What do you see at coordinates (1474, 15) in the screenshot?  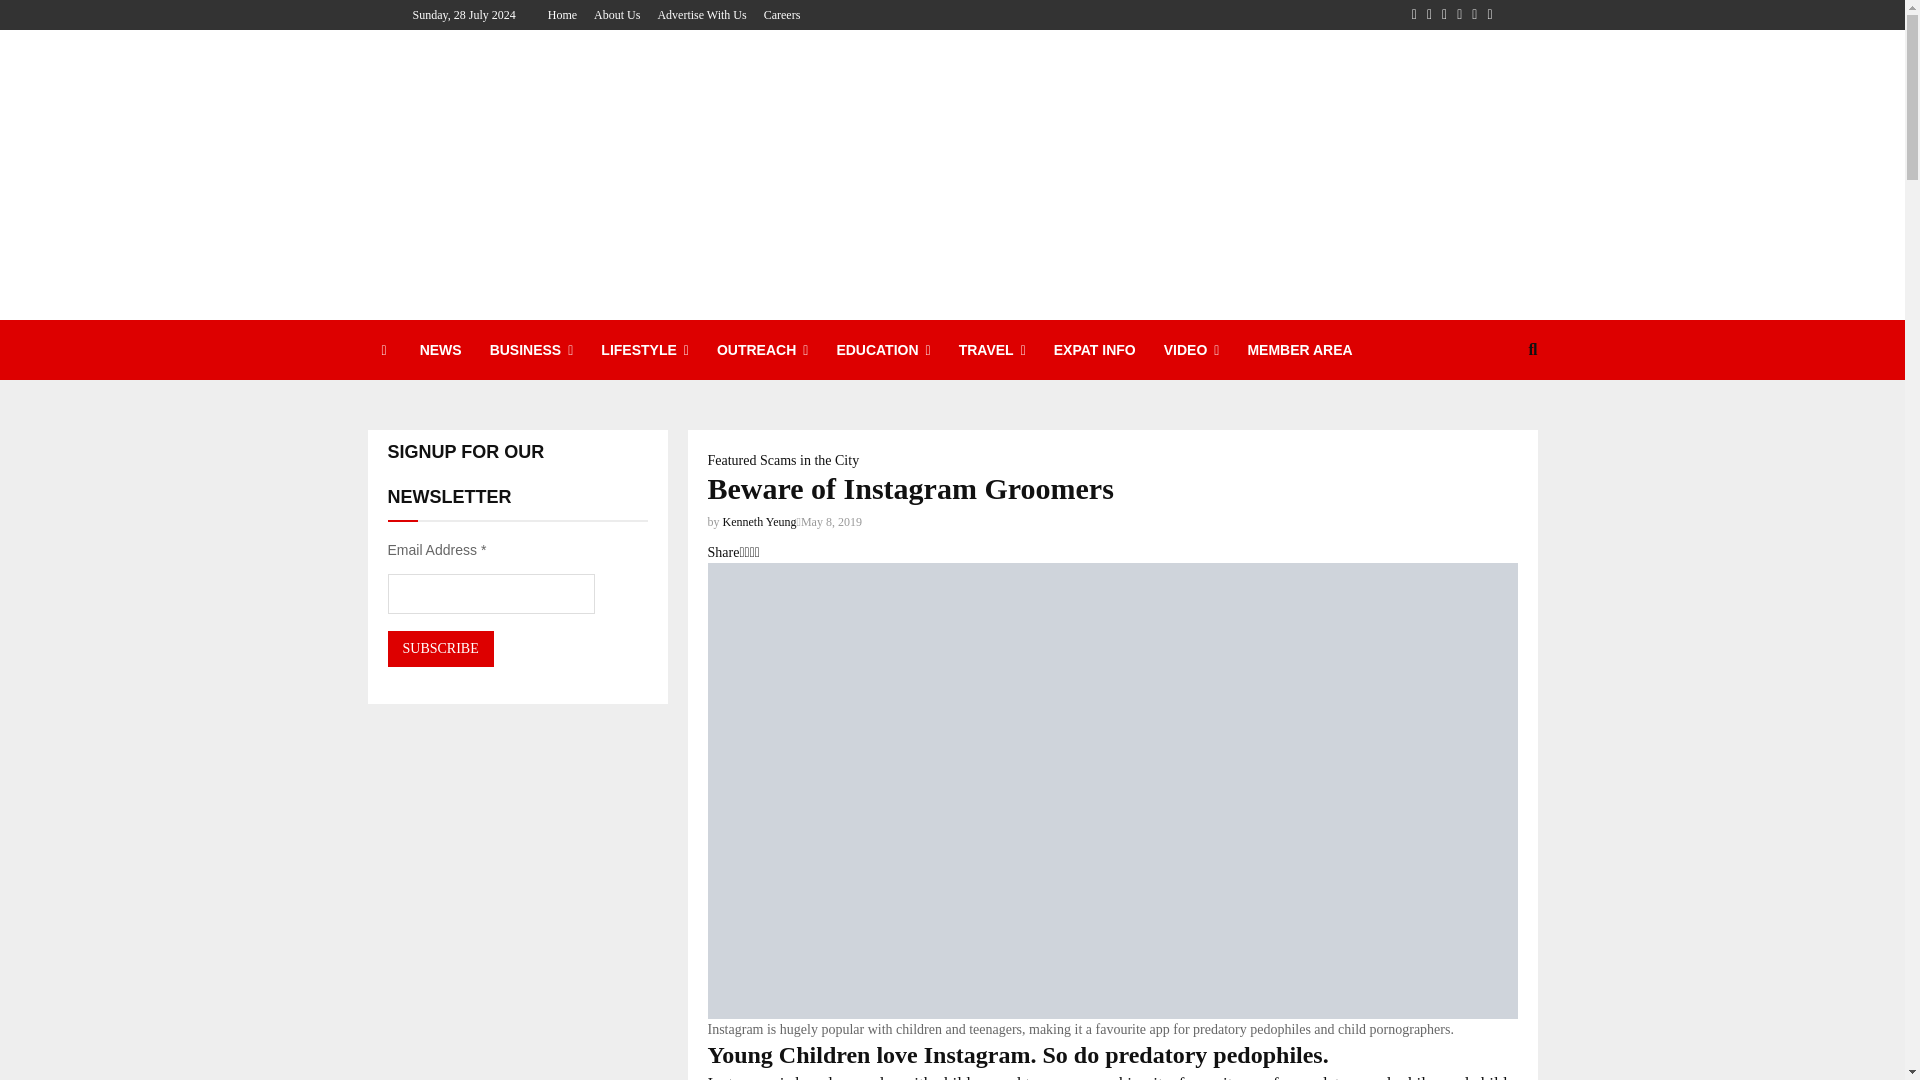 I see `Youtube` at bounding box center [1474, 15].